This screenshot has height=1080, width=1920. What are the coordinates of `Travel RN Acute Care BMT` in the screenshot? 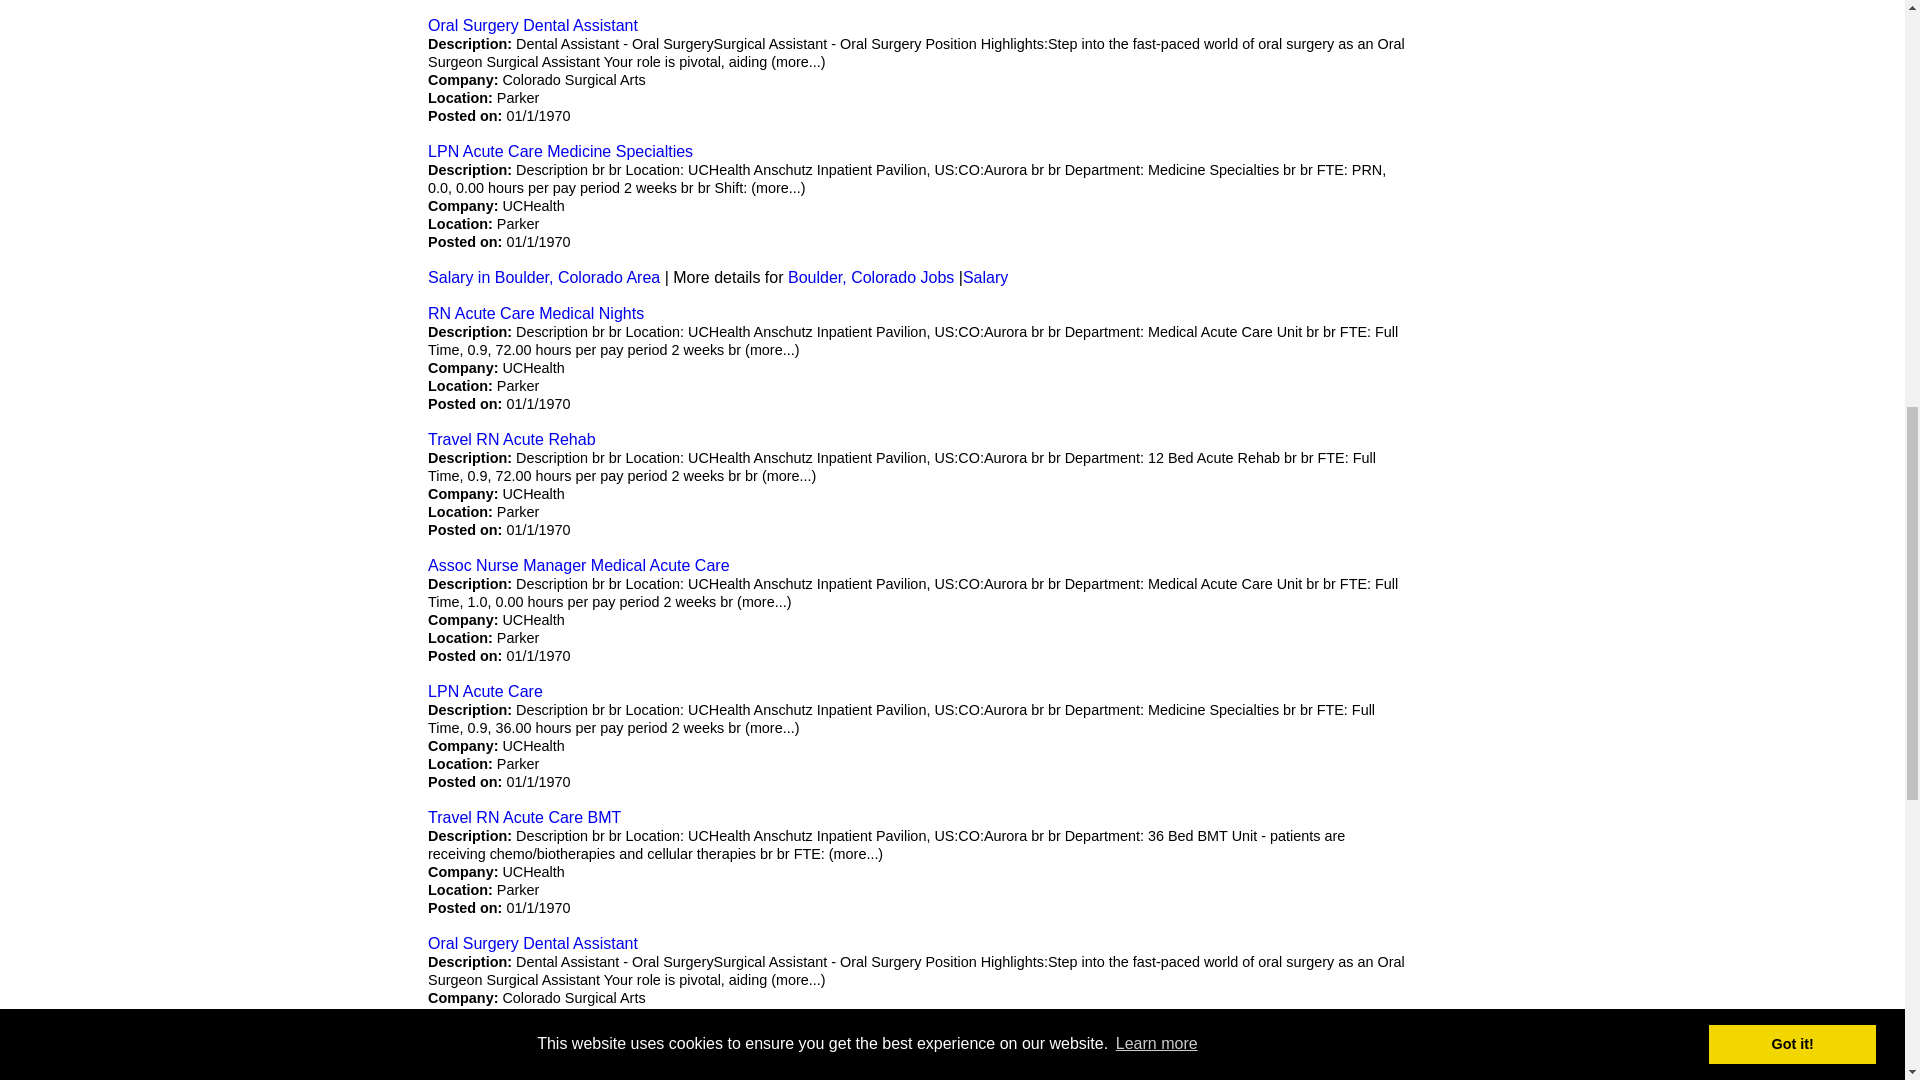 It's located at (524, 817).